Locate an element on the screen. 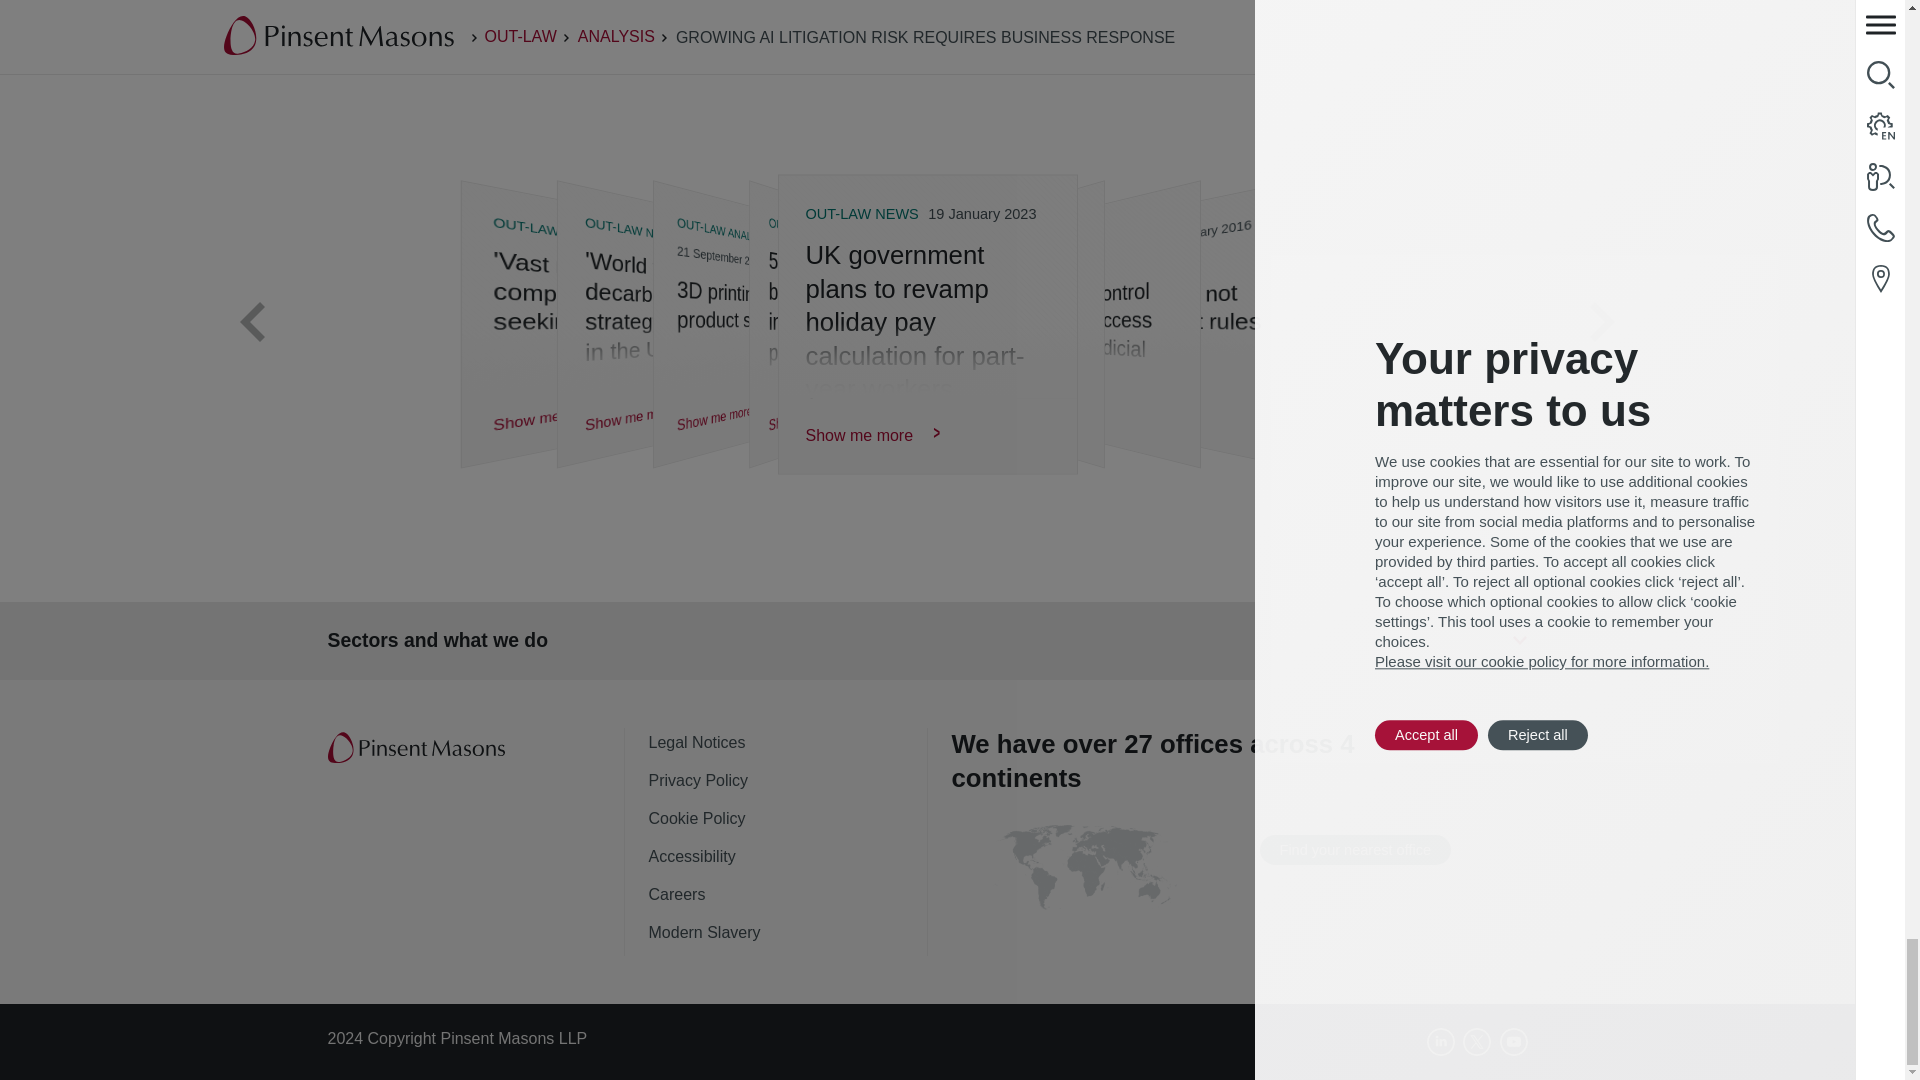 Image resolution: width=1920 pixels, height=1080 pixels. Pinsent Masons Twitter is located at coordinates (1477, 1042).